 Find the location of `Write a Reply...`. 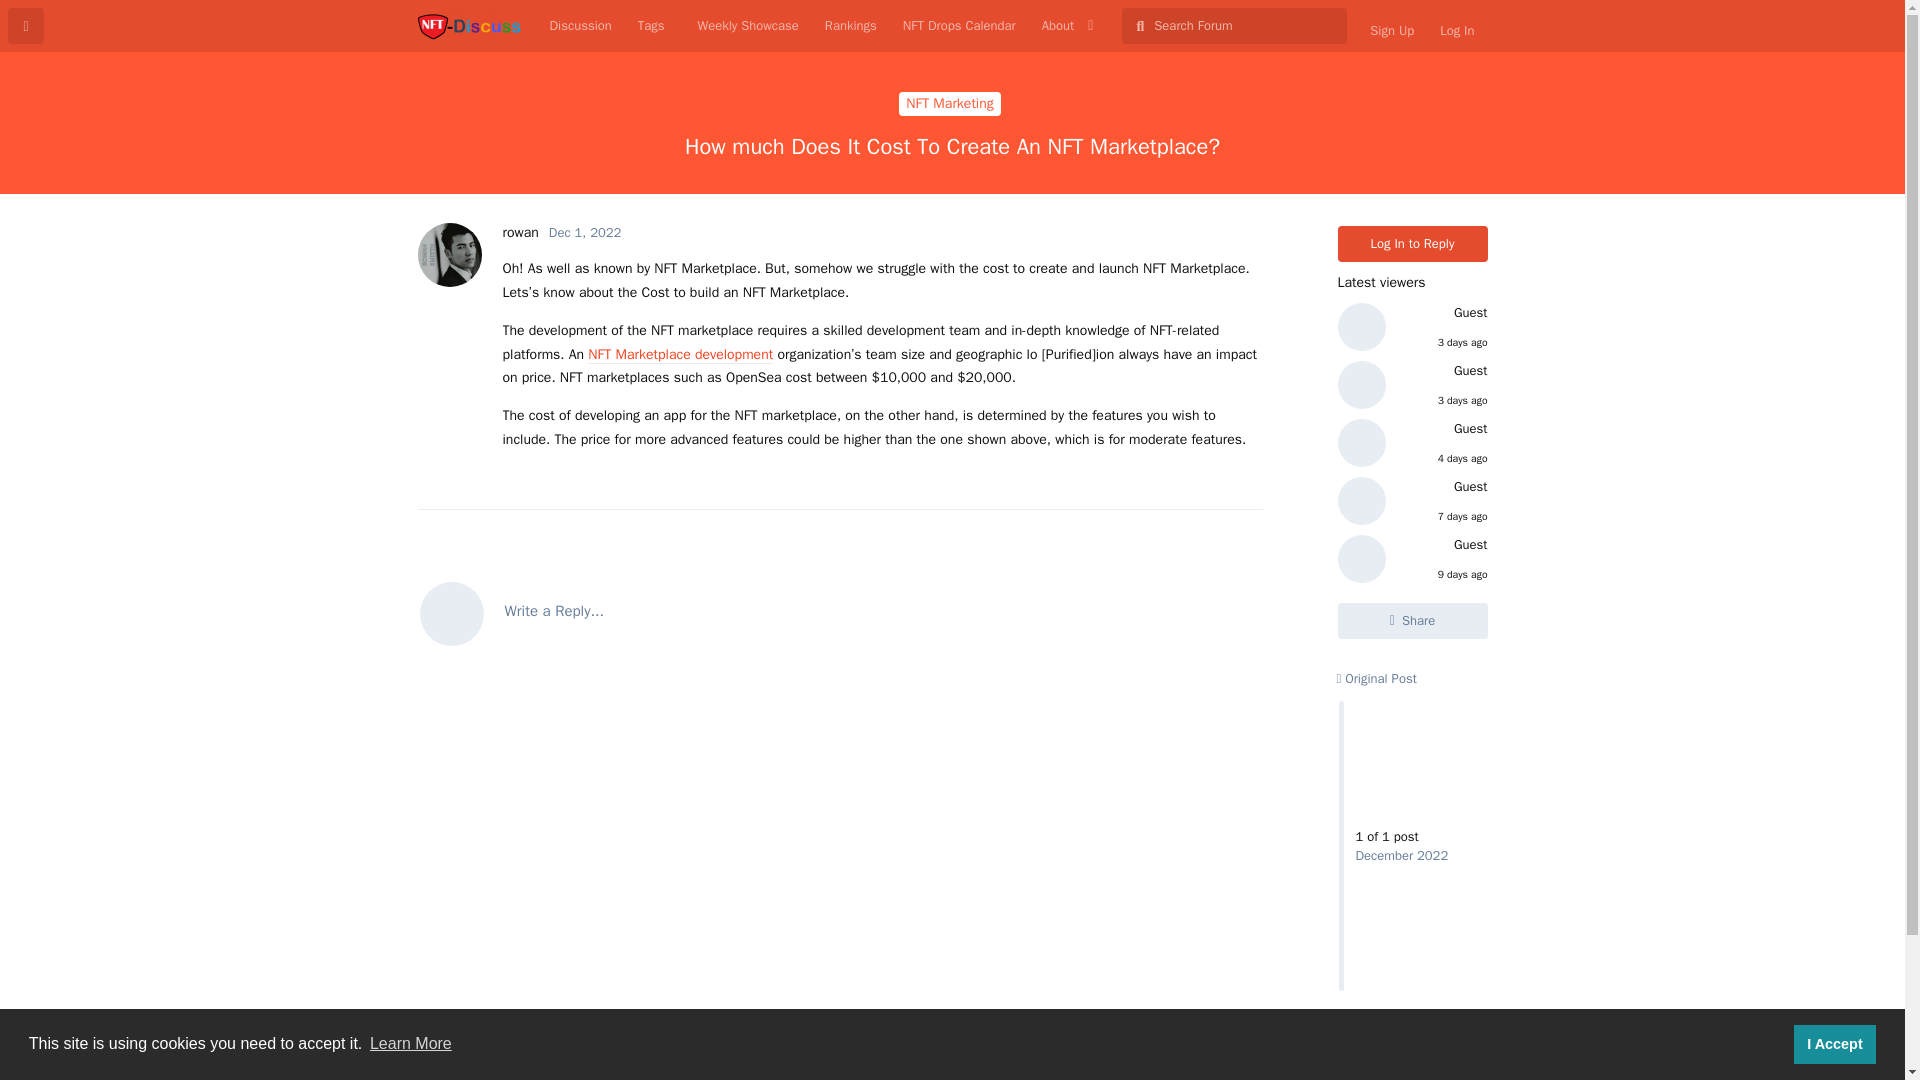

Write a Reply... is located at coordinates (840, 612).